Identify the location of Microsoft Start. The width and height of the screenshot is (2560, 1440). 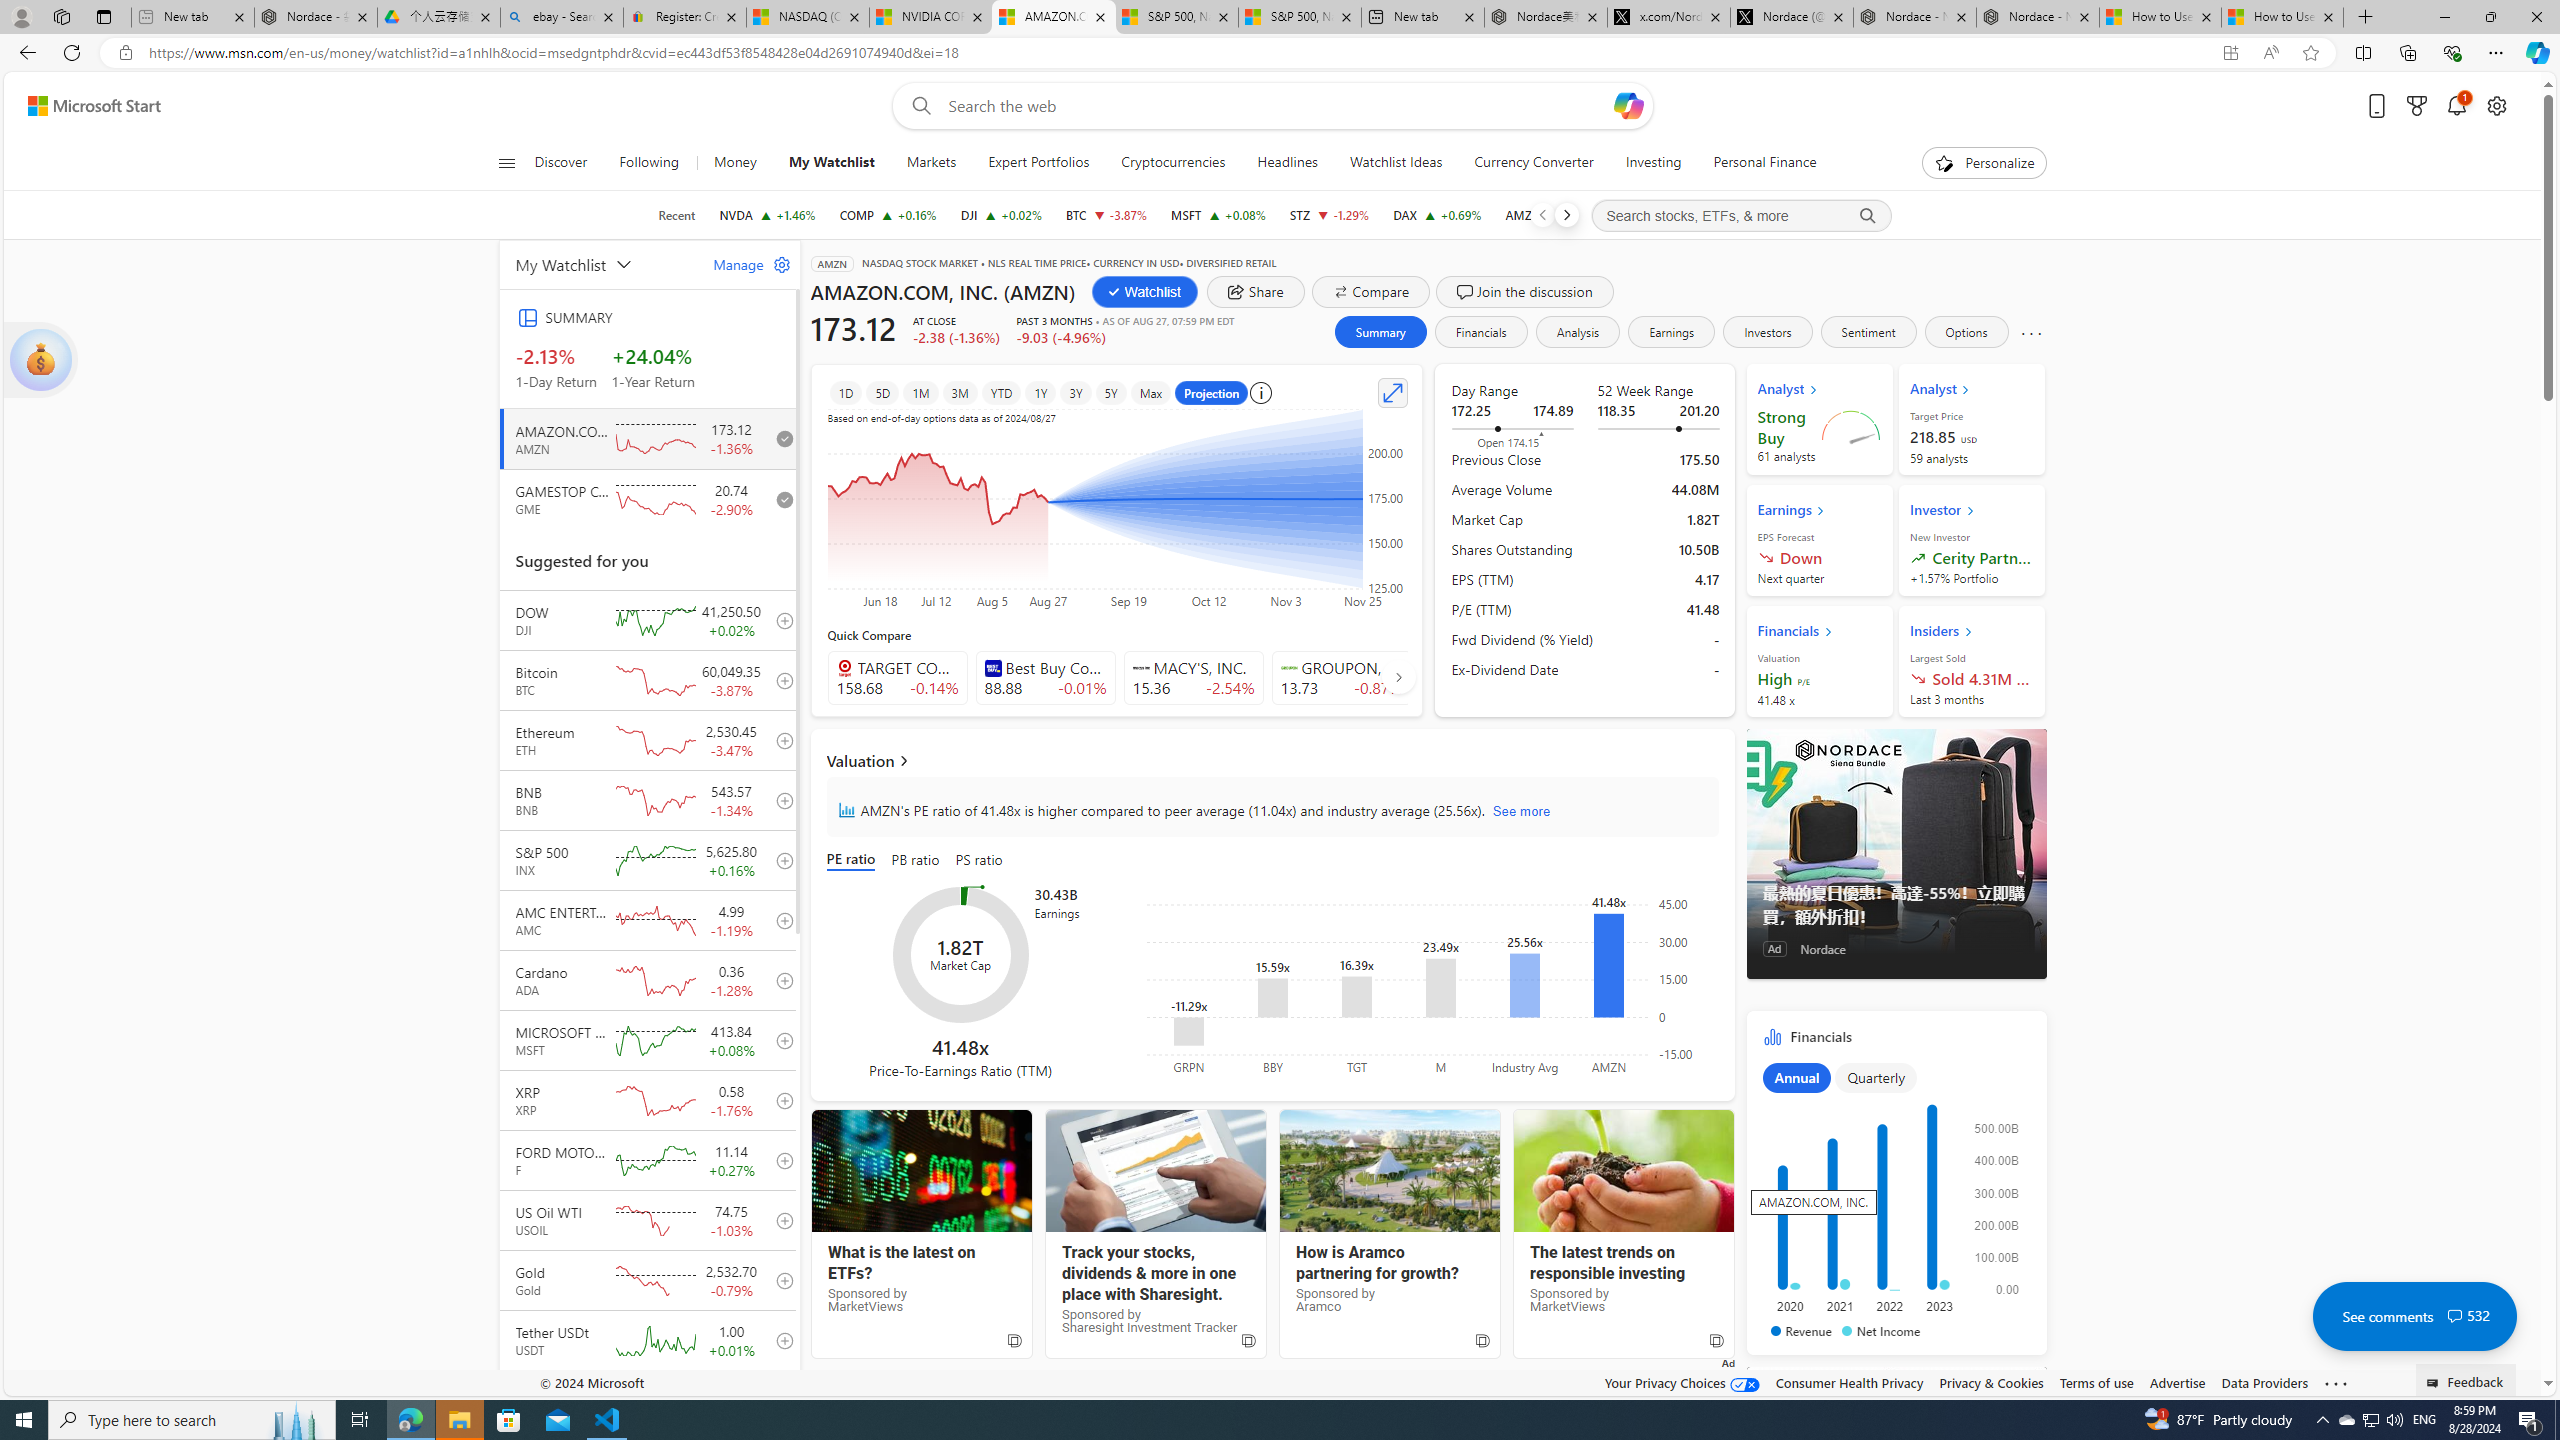
(94, 106).